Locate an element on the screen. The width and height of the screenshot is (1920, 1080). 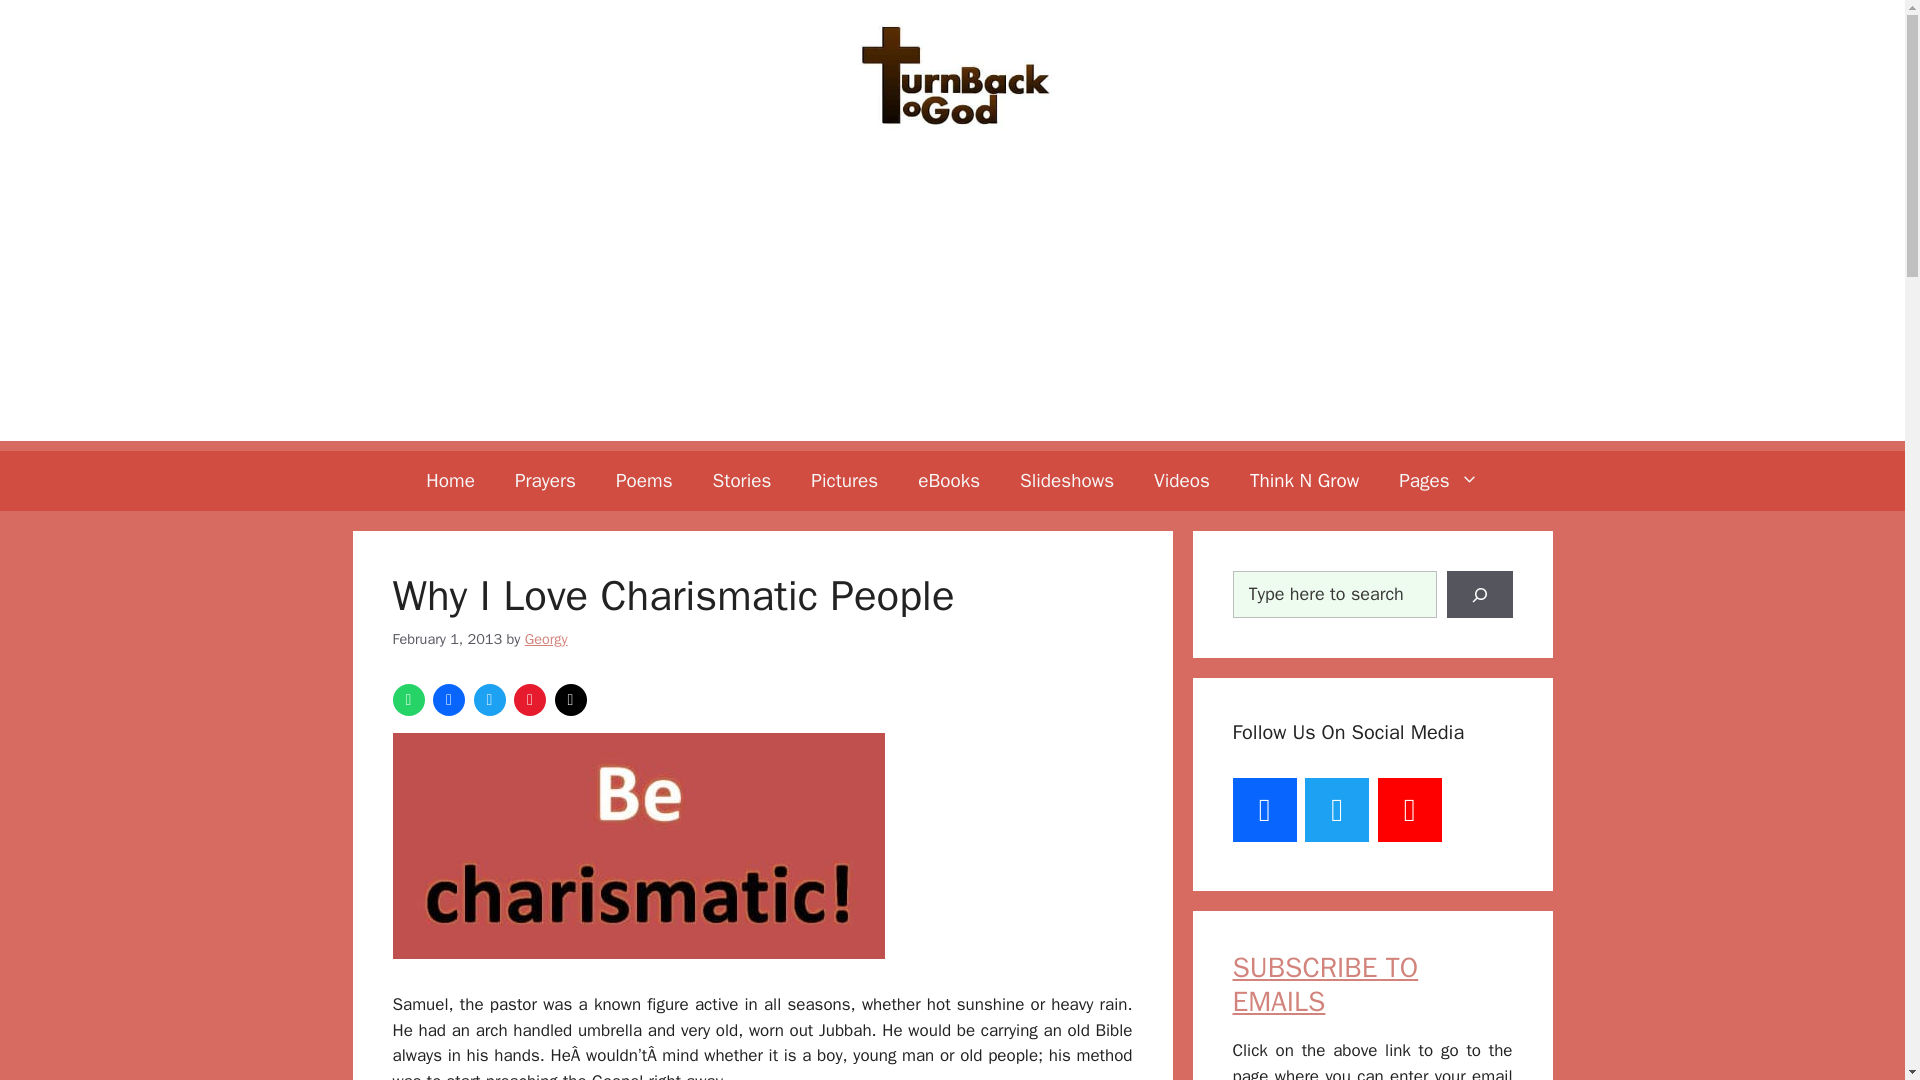
Share via WhatsApp is located at coordinates (408, 616).